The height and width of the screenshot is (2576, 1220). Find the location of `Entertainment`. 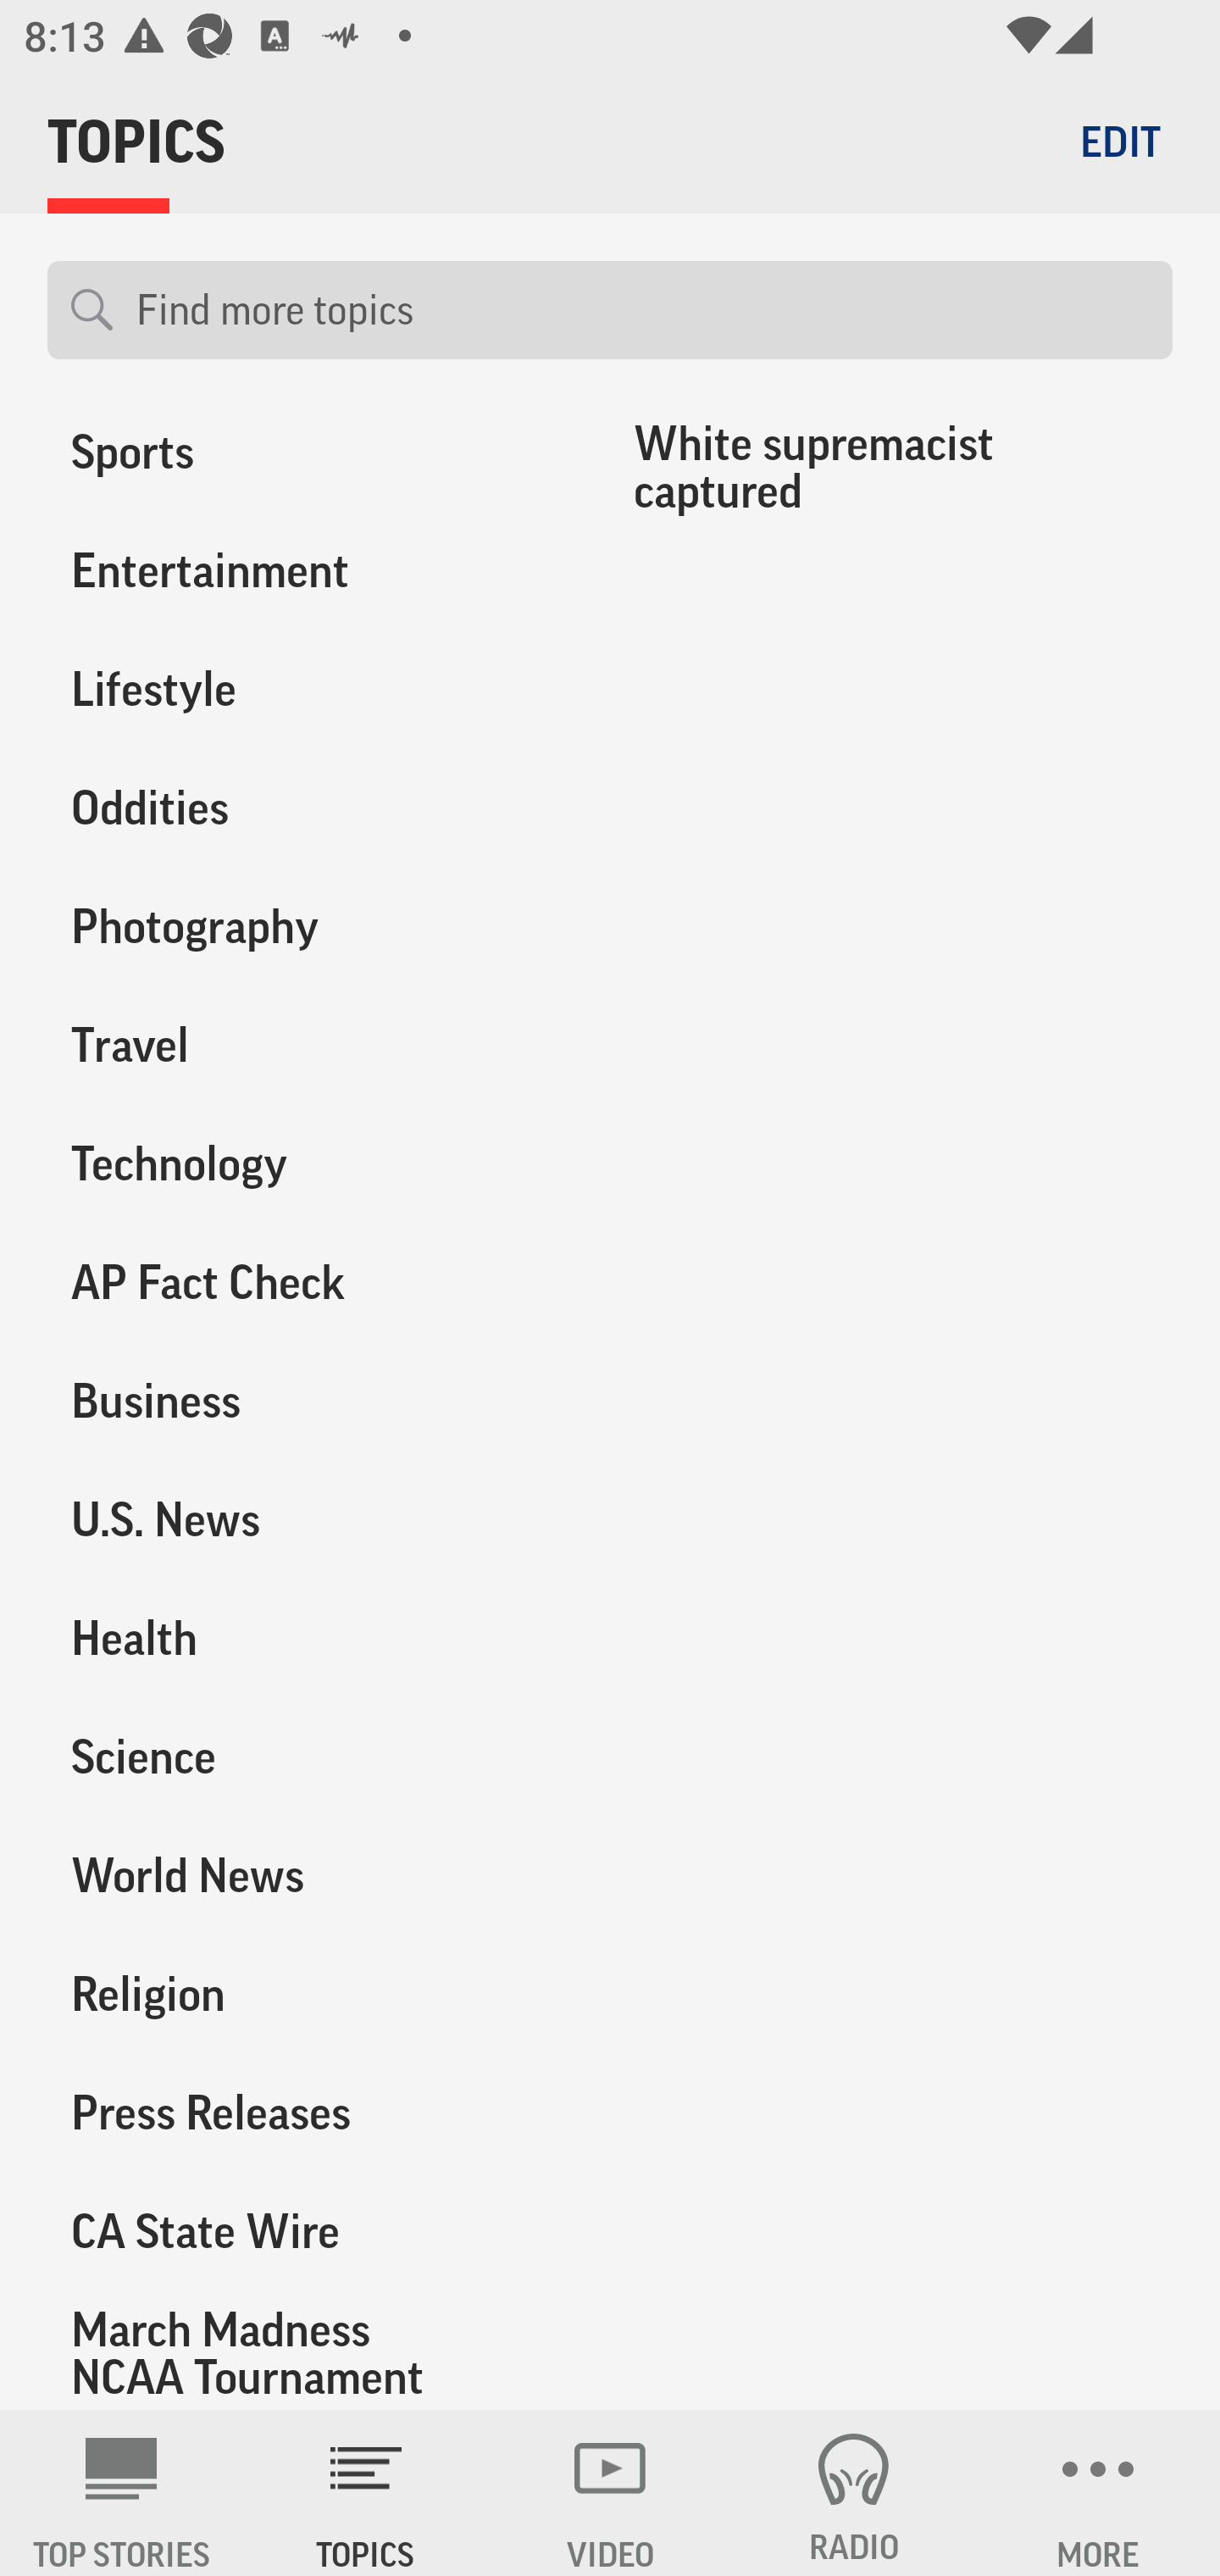

Entertainment is located at coordinates (305, 571).